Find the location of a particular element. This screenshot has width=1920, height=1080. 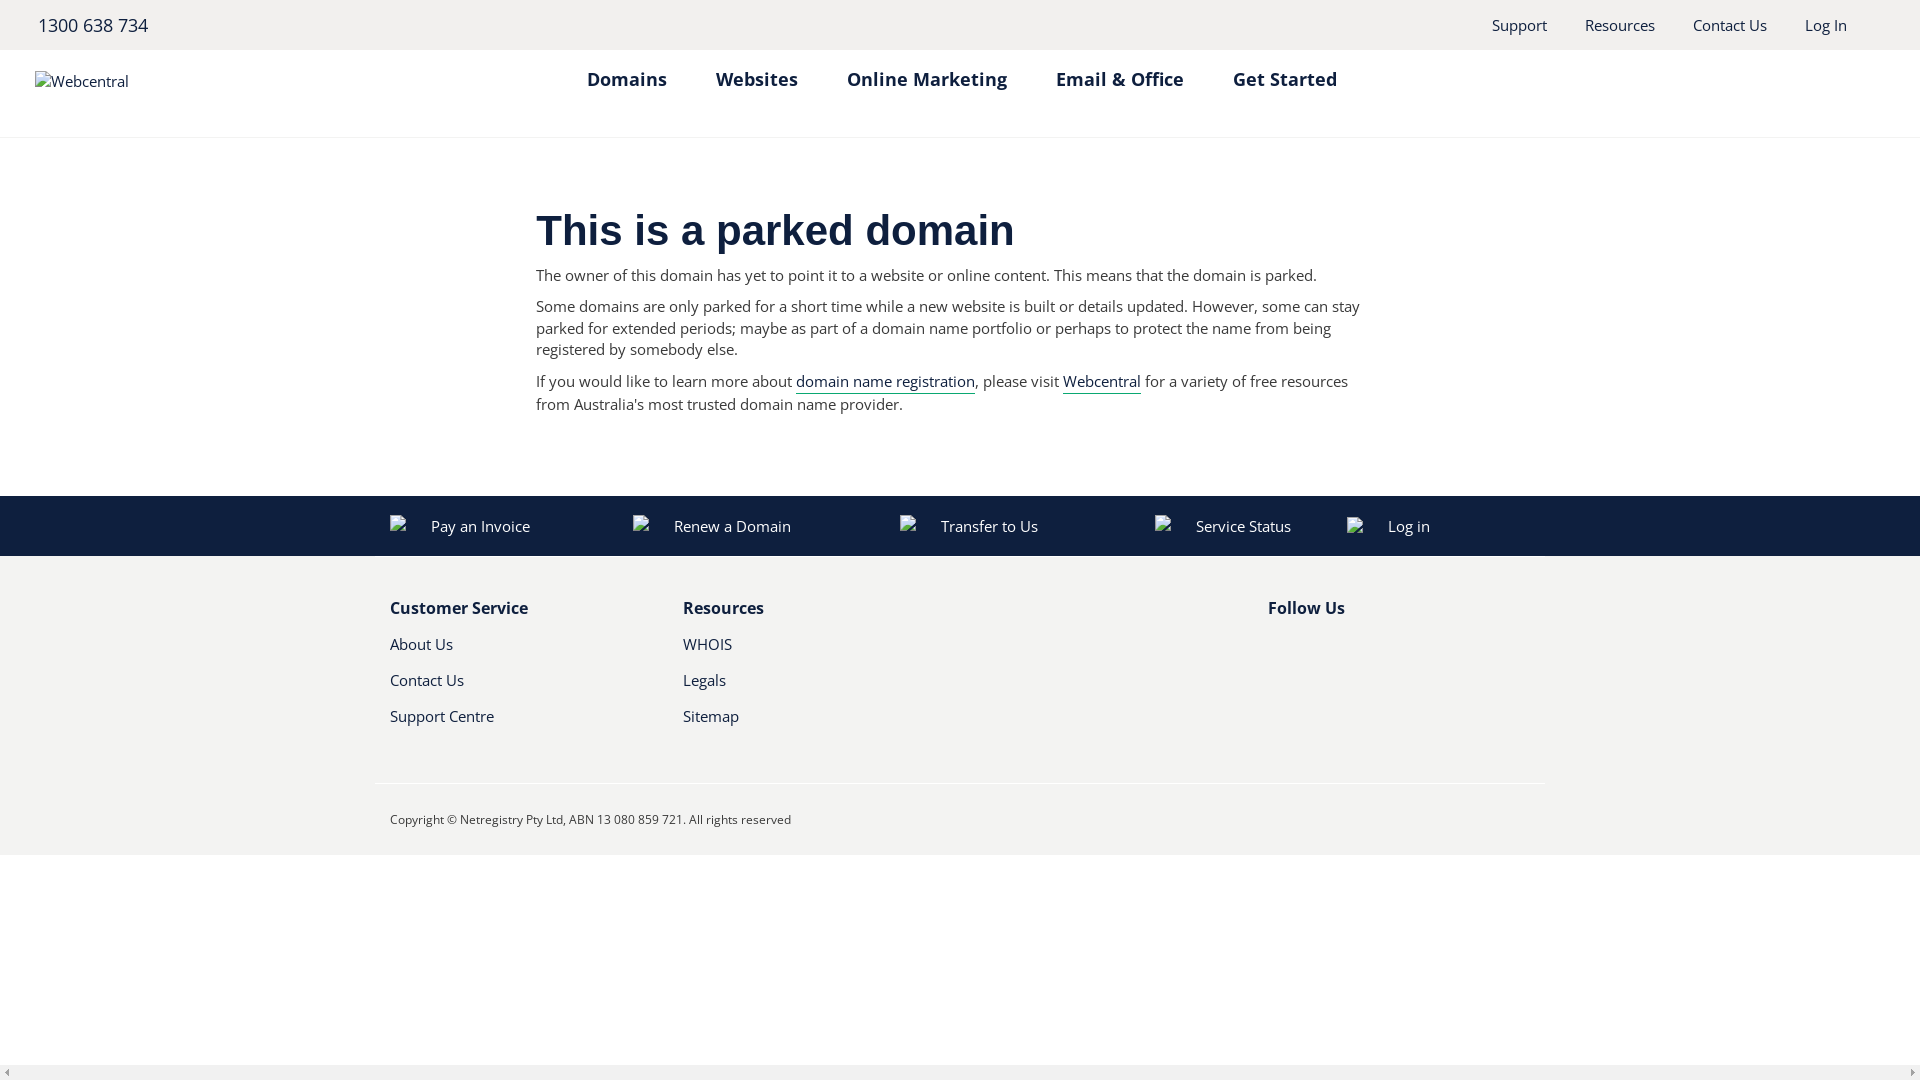

Sitemap is located at coordinates (814, 724).